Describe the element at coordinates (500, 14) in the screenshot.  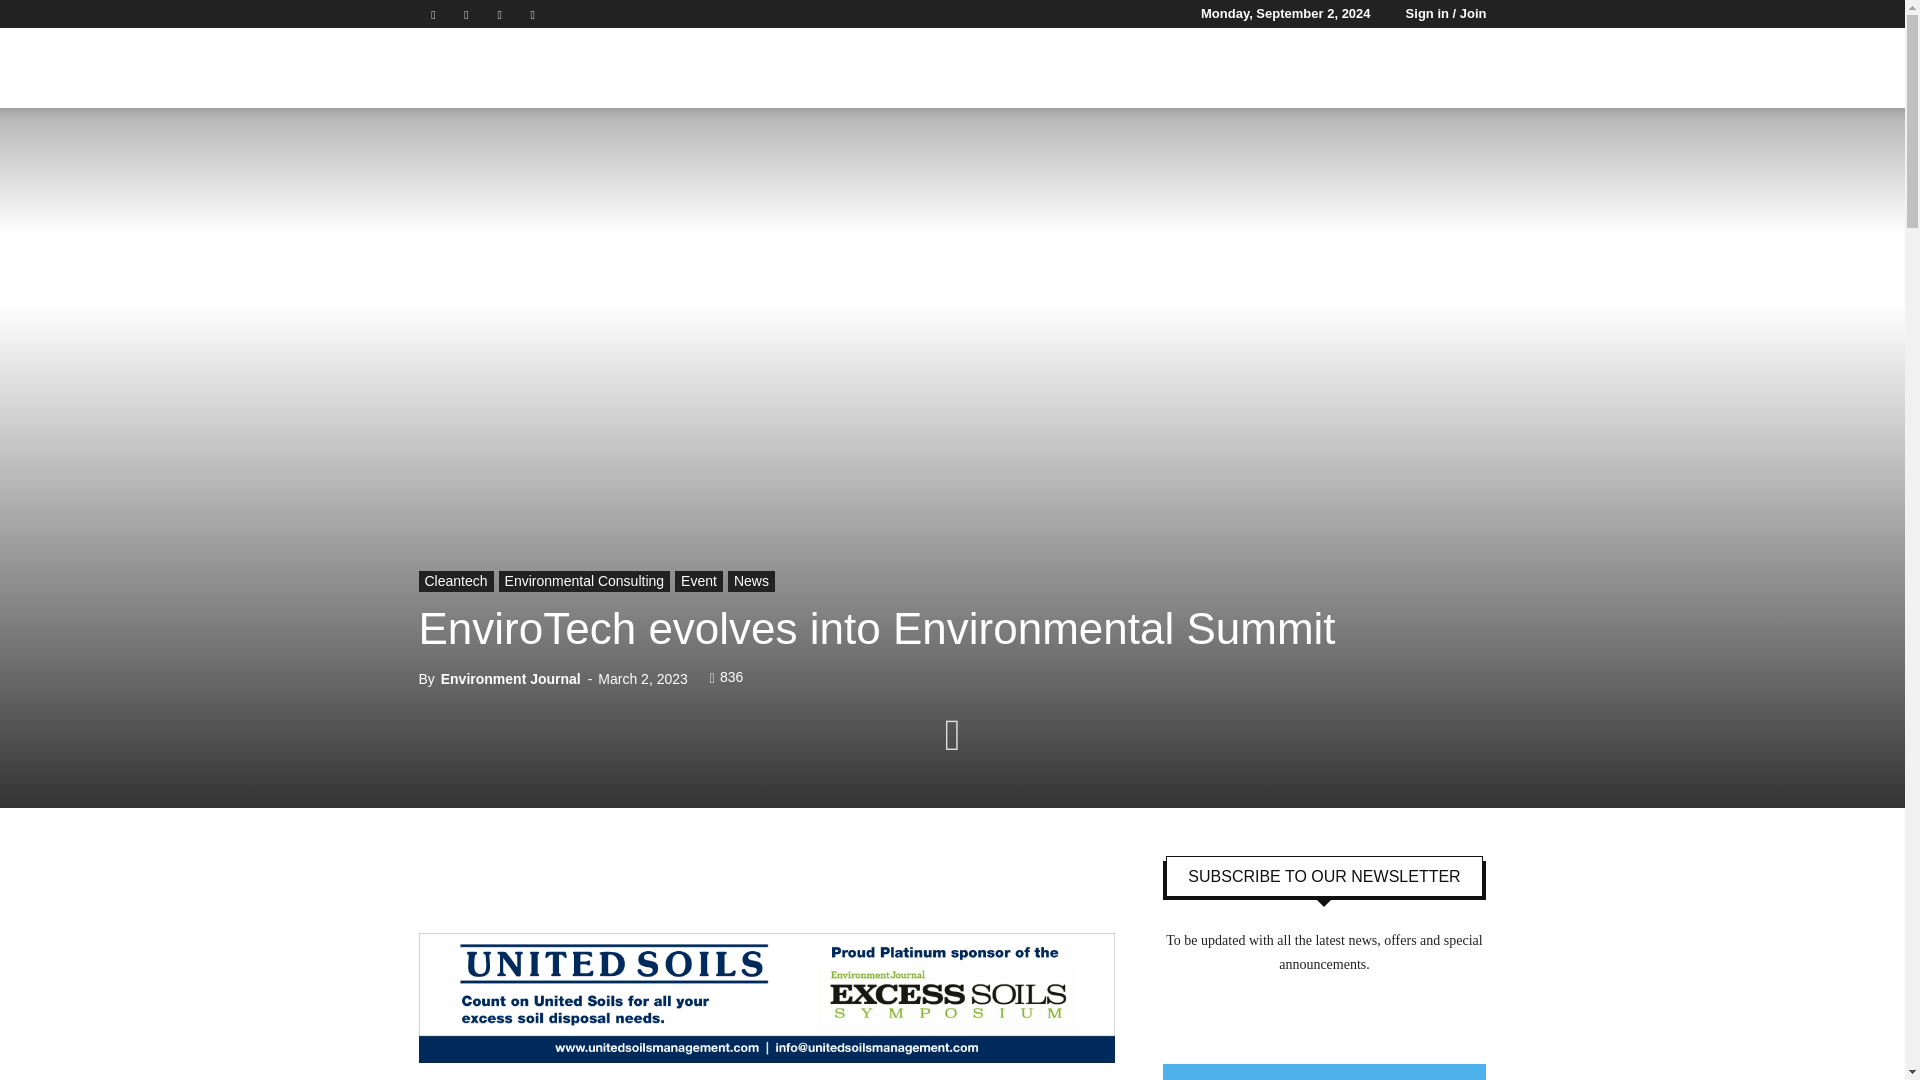
I see `Twitter` at that location.